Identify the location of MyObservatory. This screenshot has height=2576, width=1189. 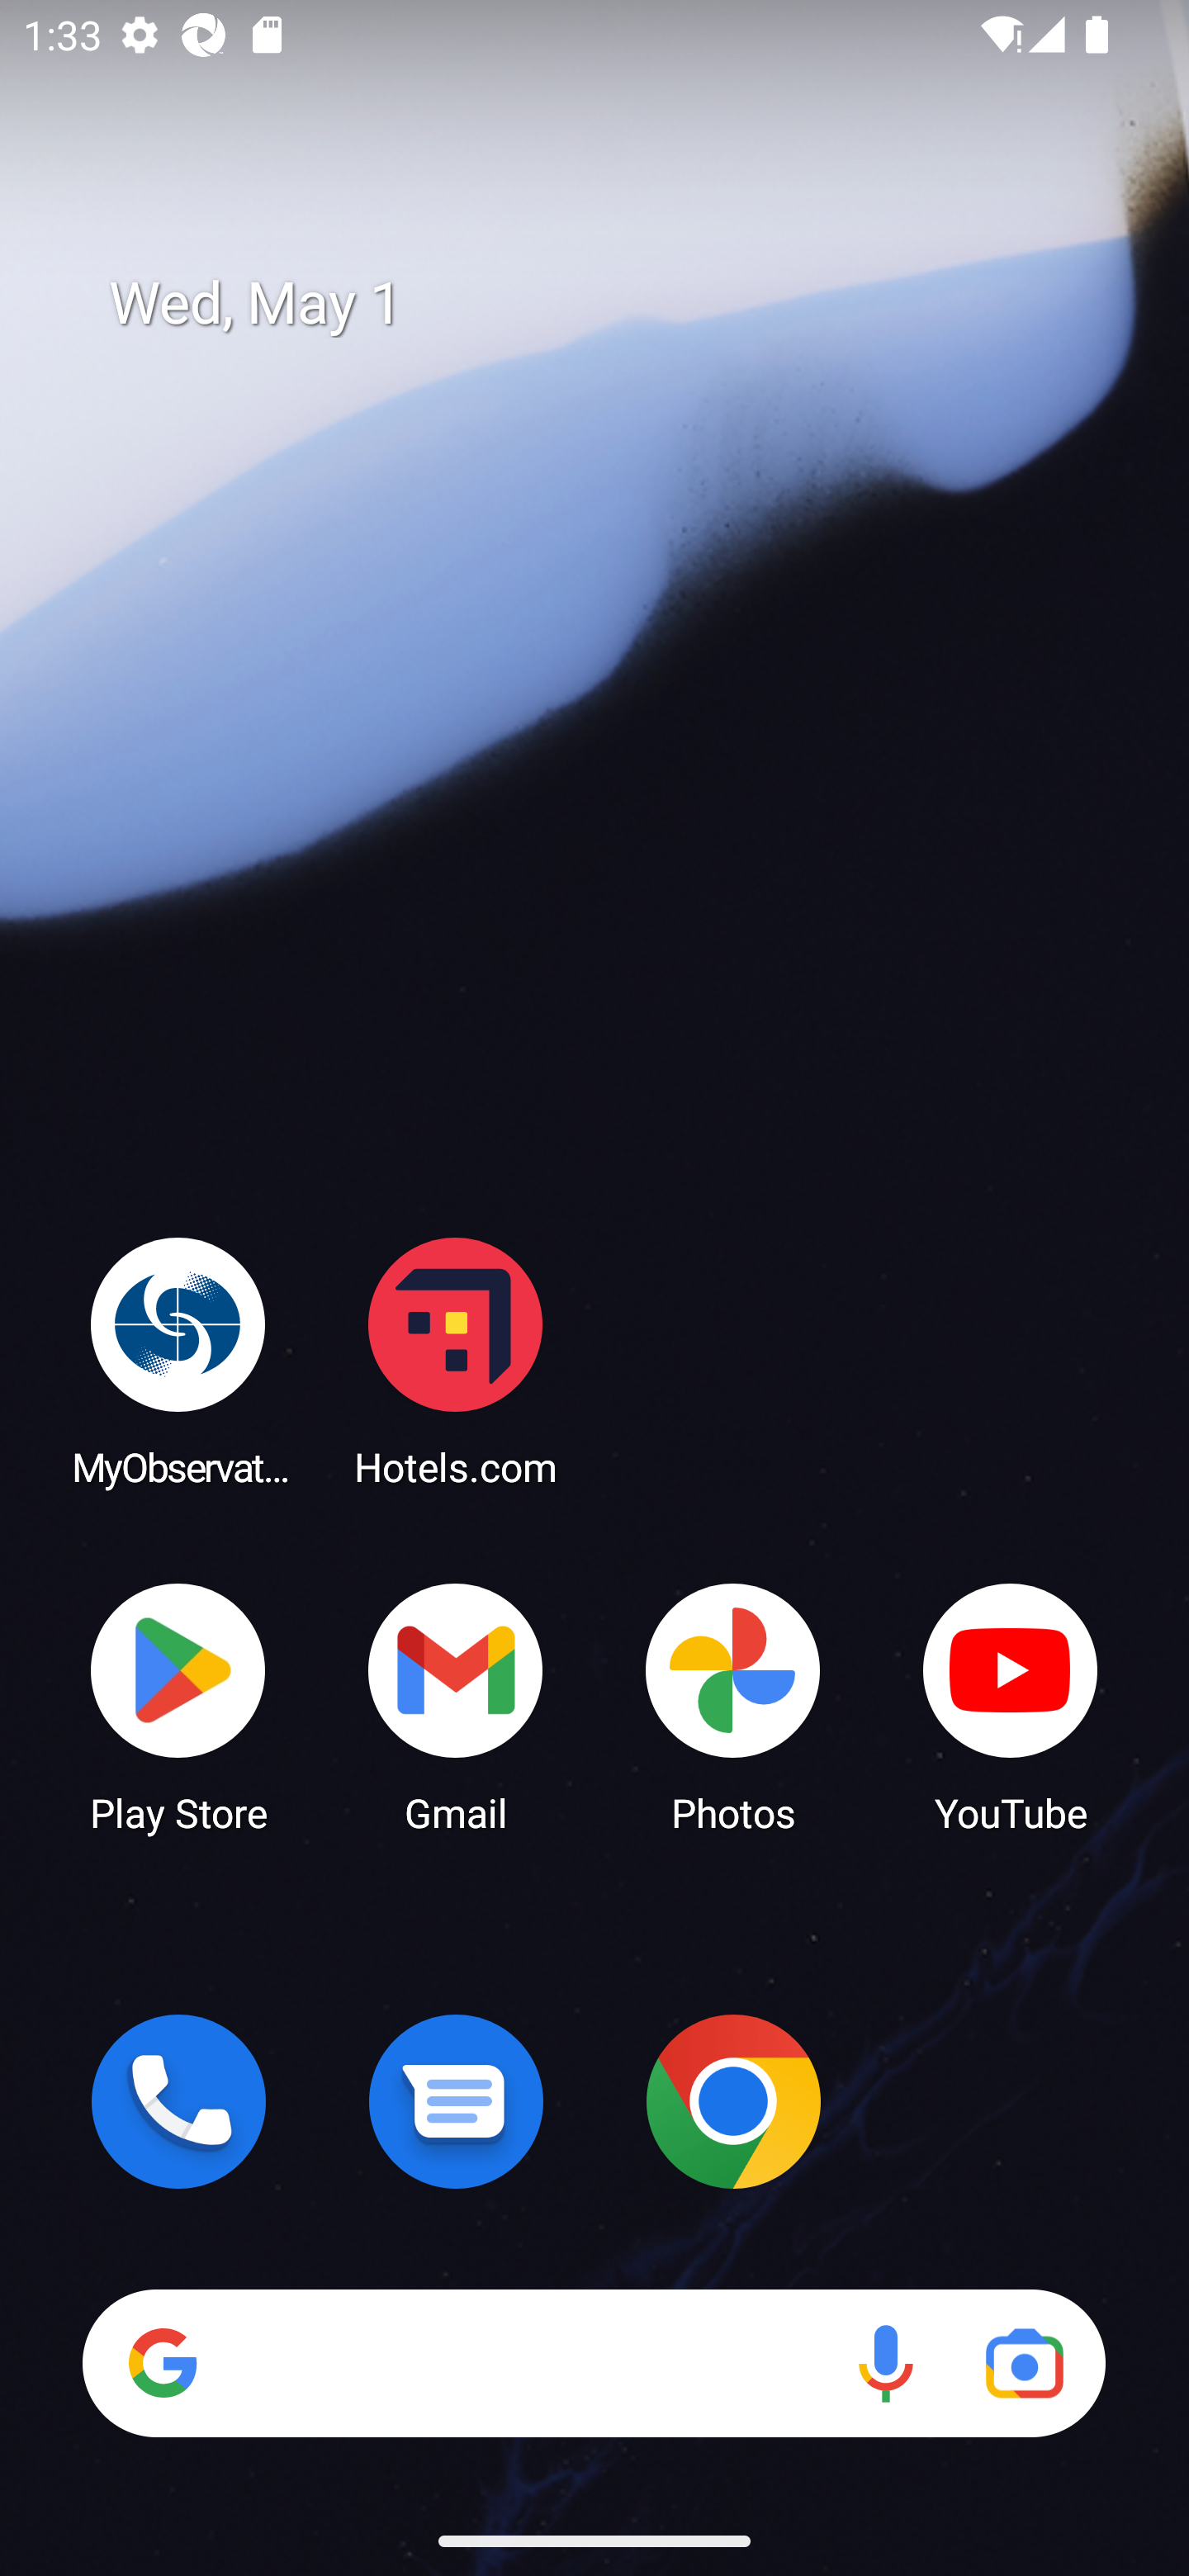
(178, 1361).